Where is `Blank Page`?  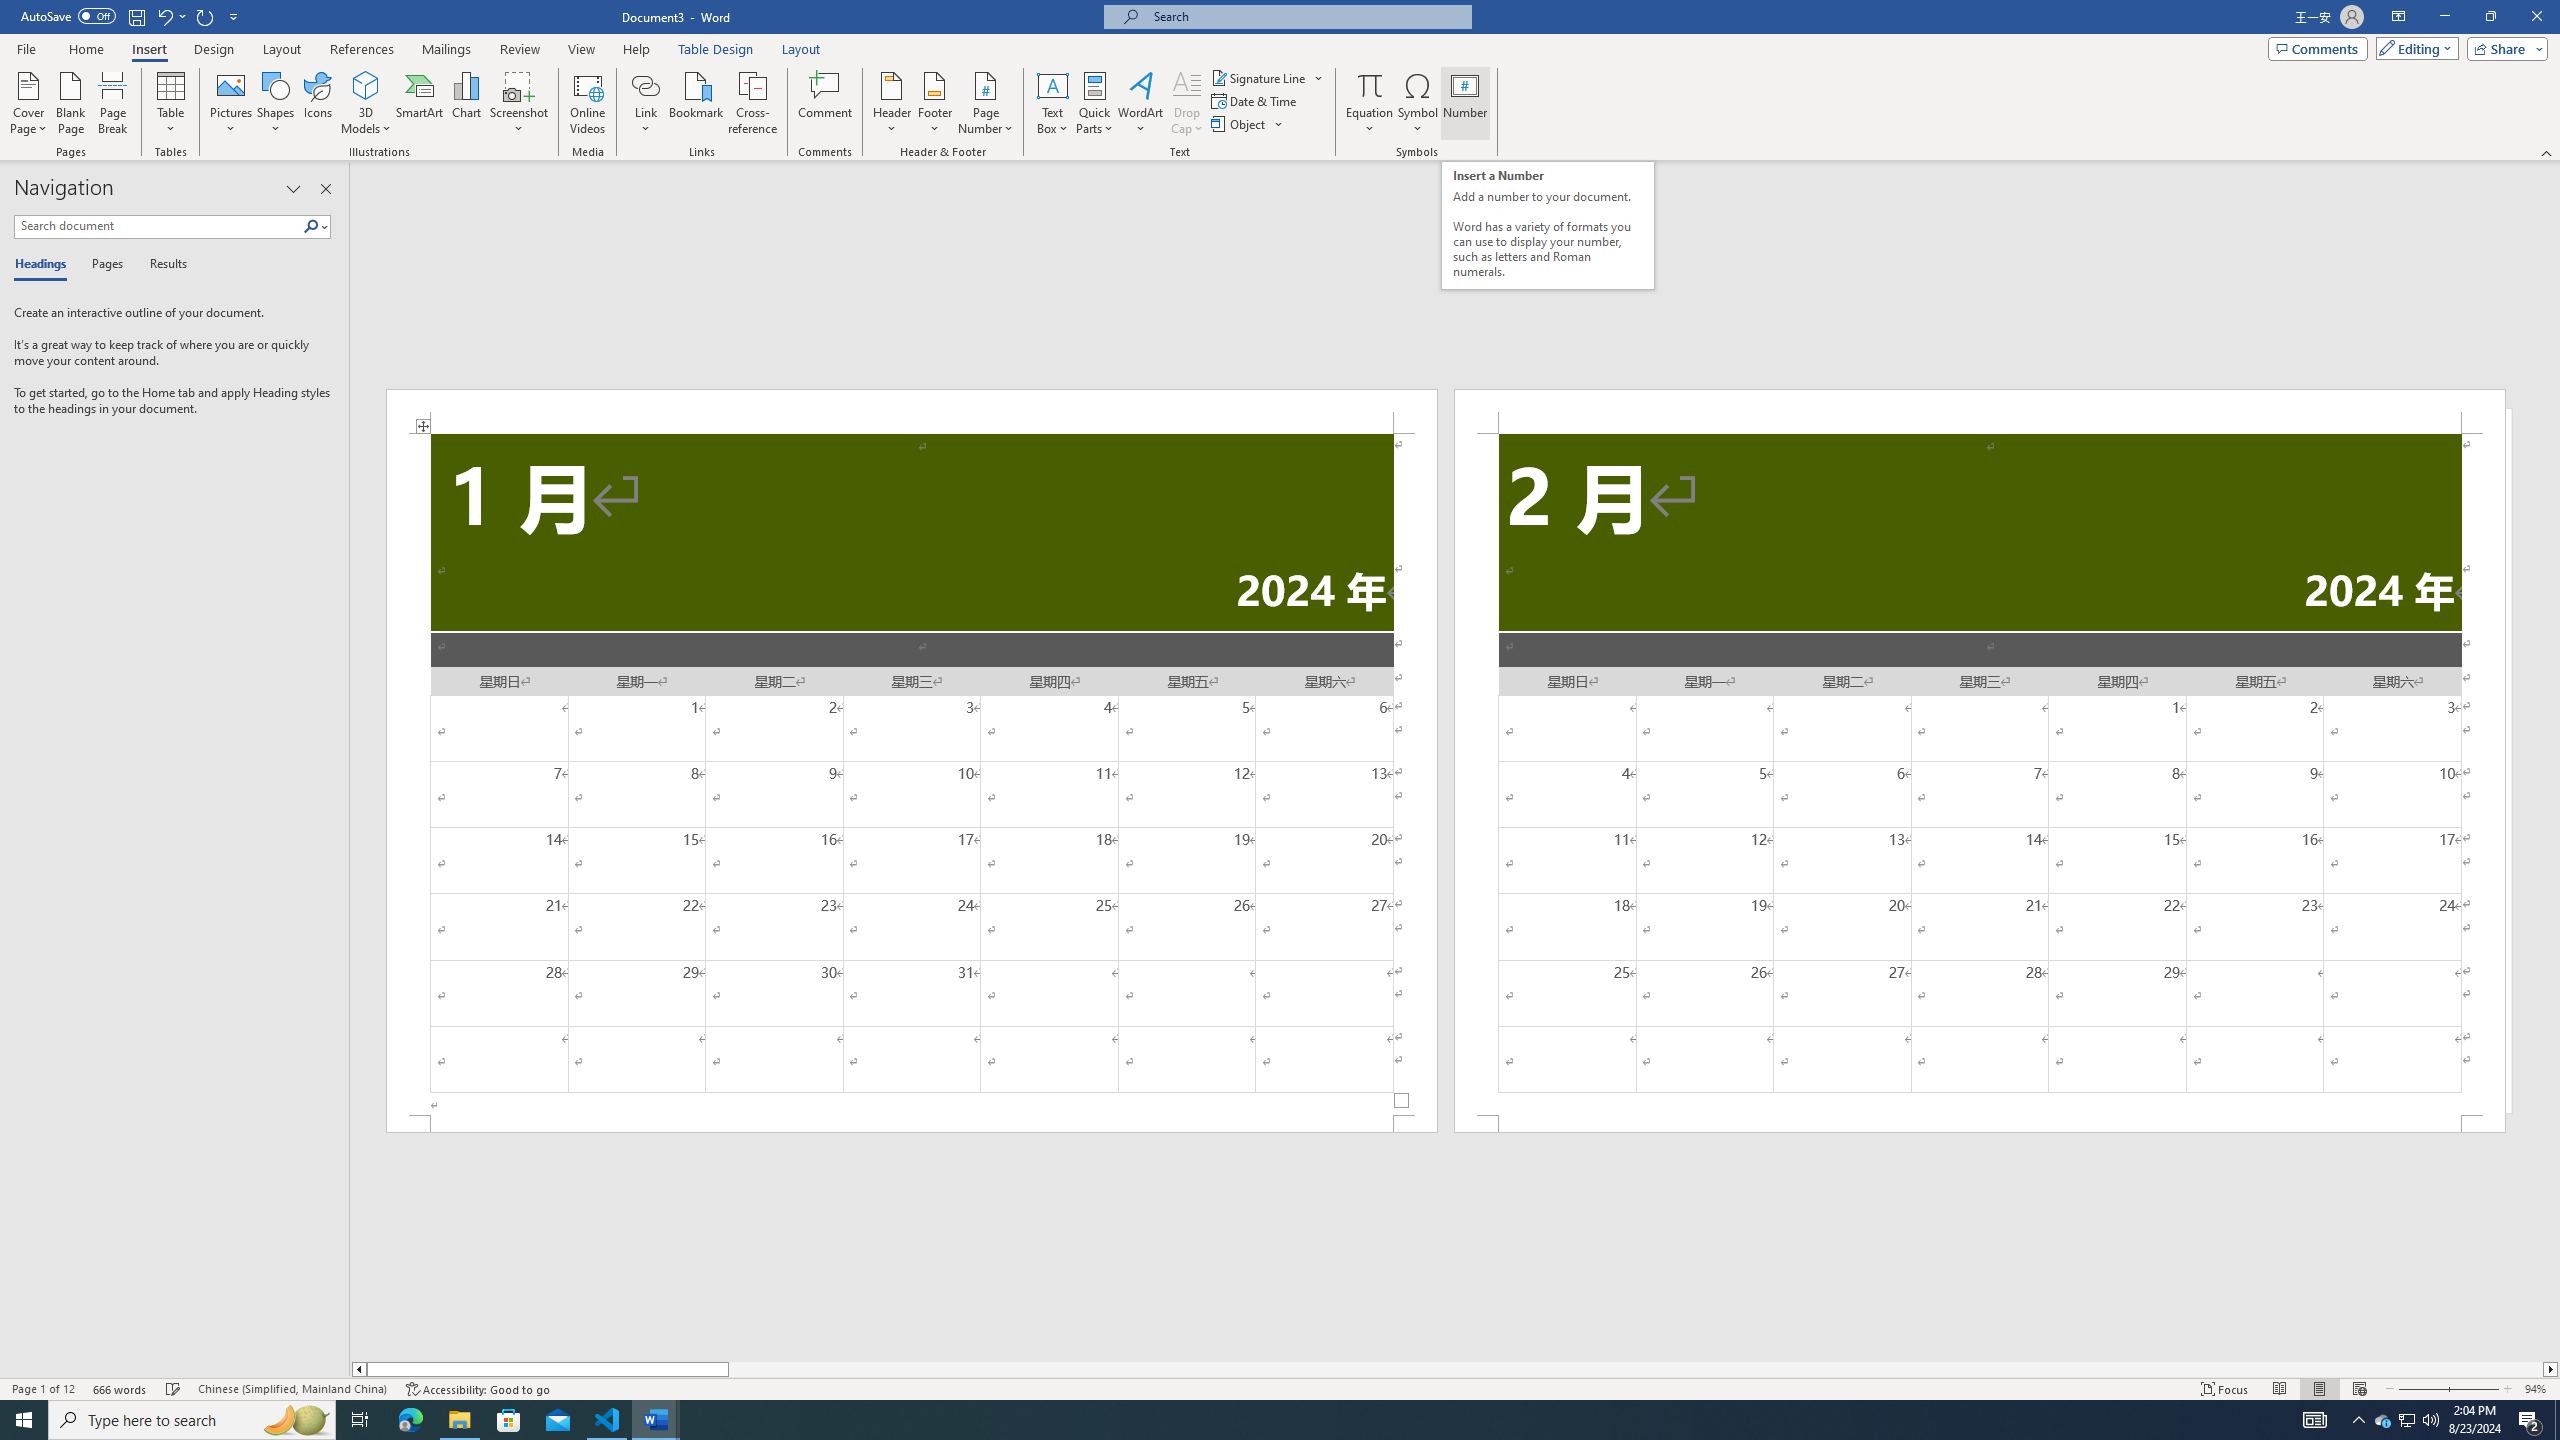 Blank Page is located at coordinates (72, 103).